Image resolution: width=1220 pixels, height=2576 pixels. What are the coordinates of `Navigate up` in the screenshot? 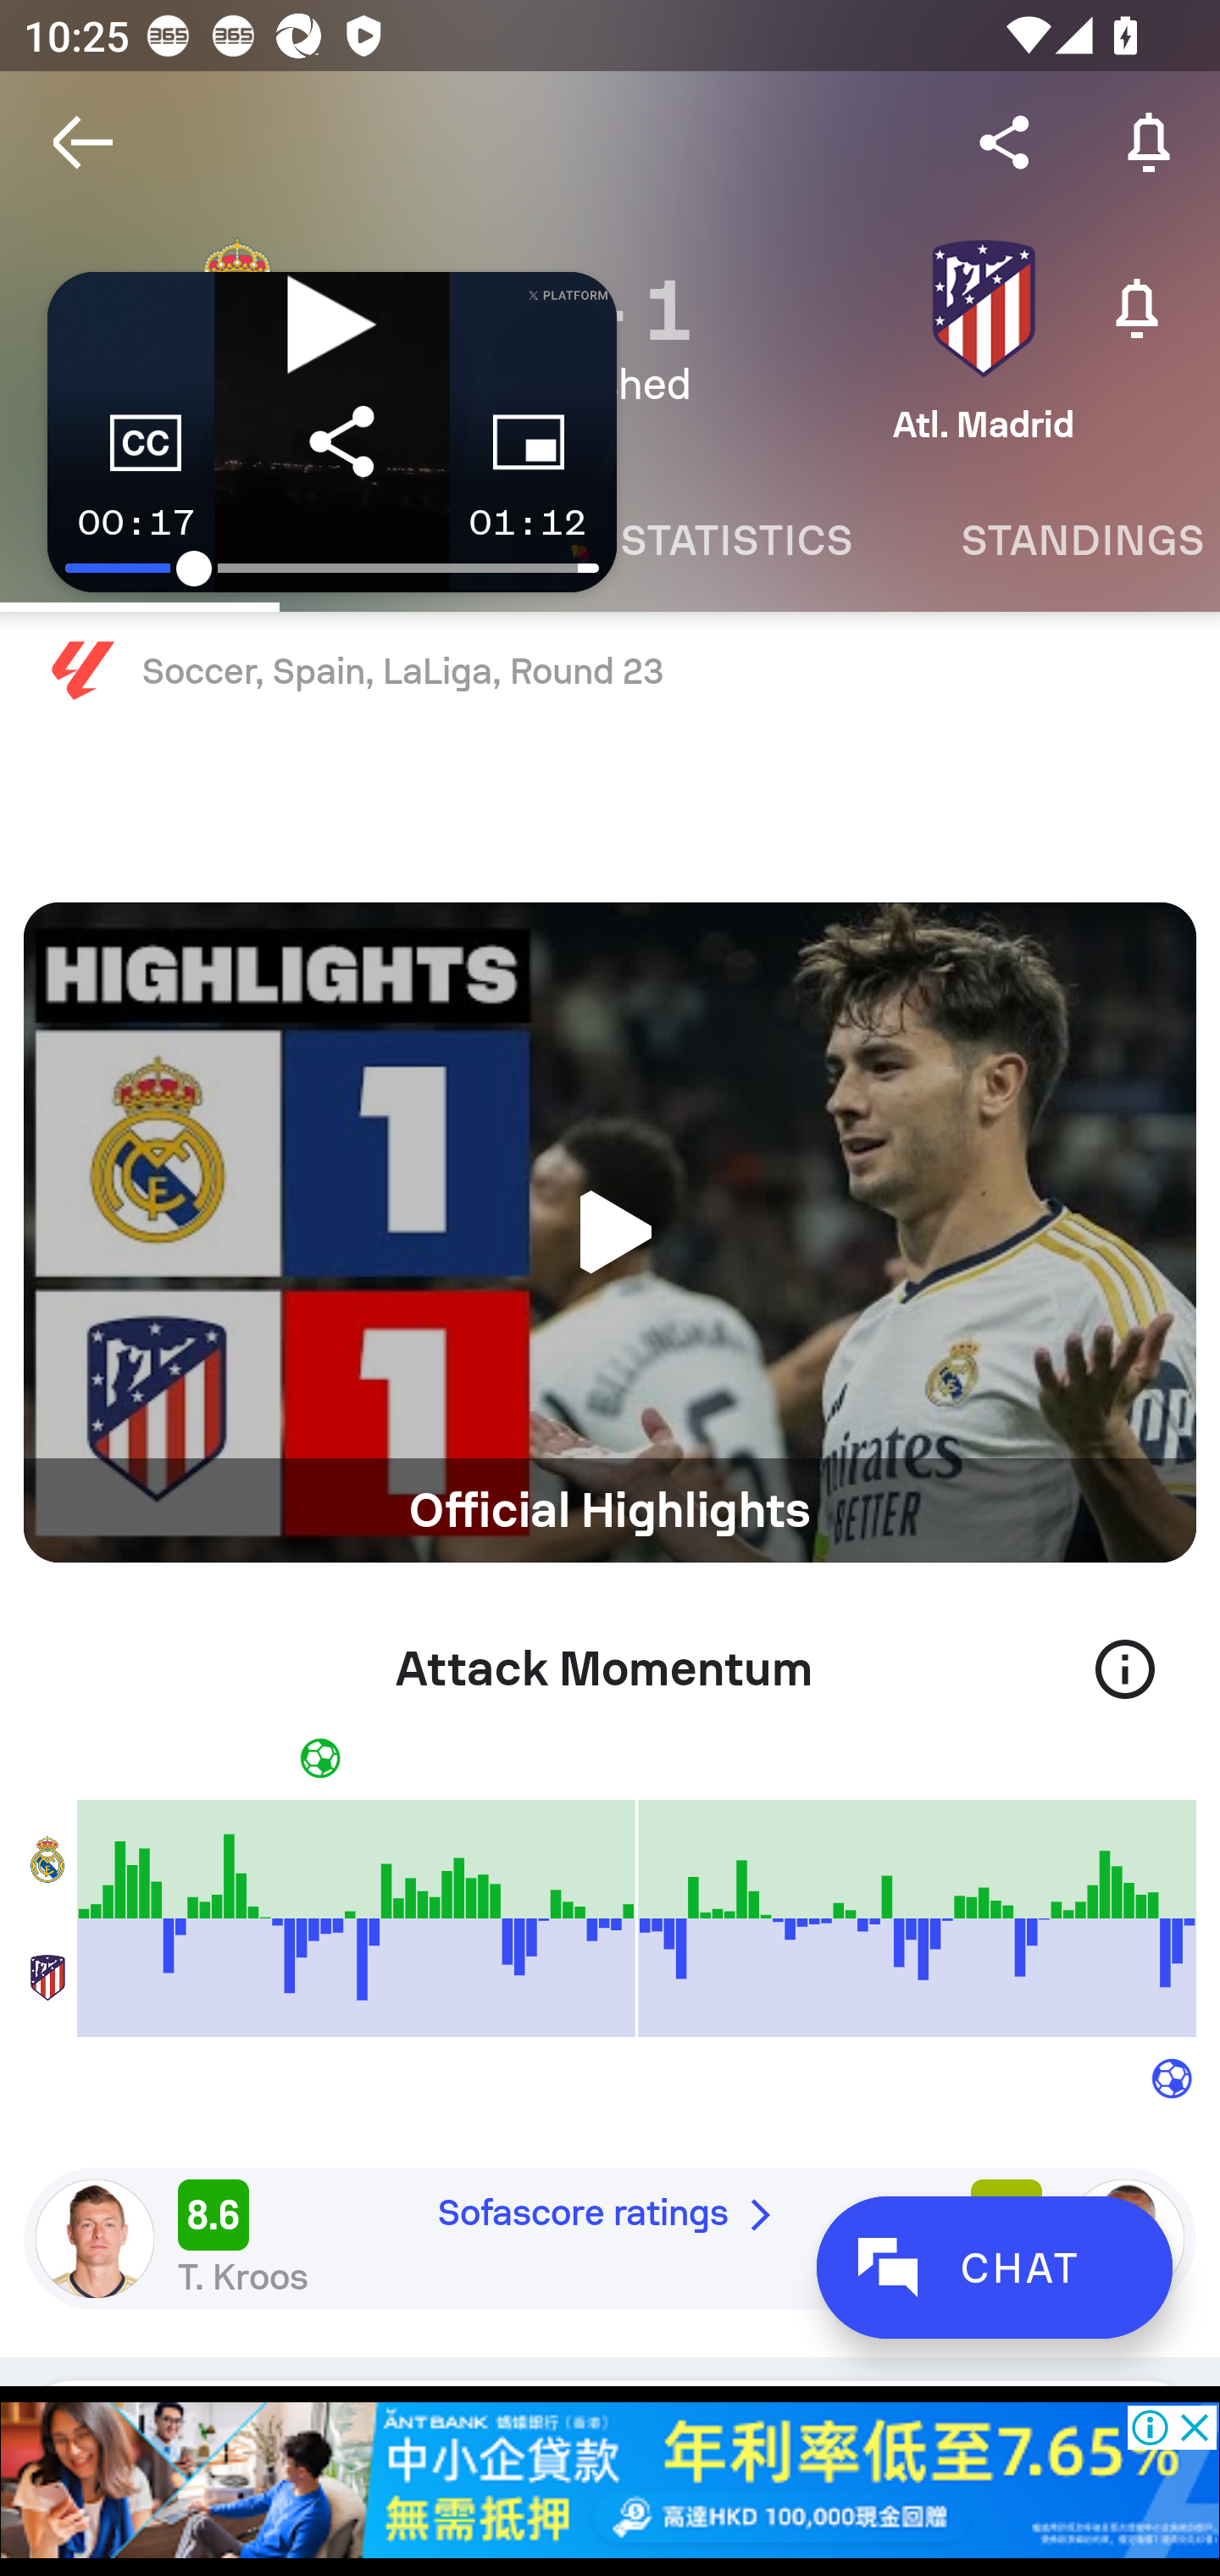 It's located at (83, 142).